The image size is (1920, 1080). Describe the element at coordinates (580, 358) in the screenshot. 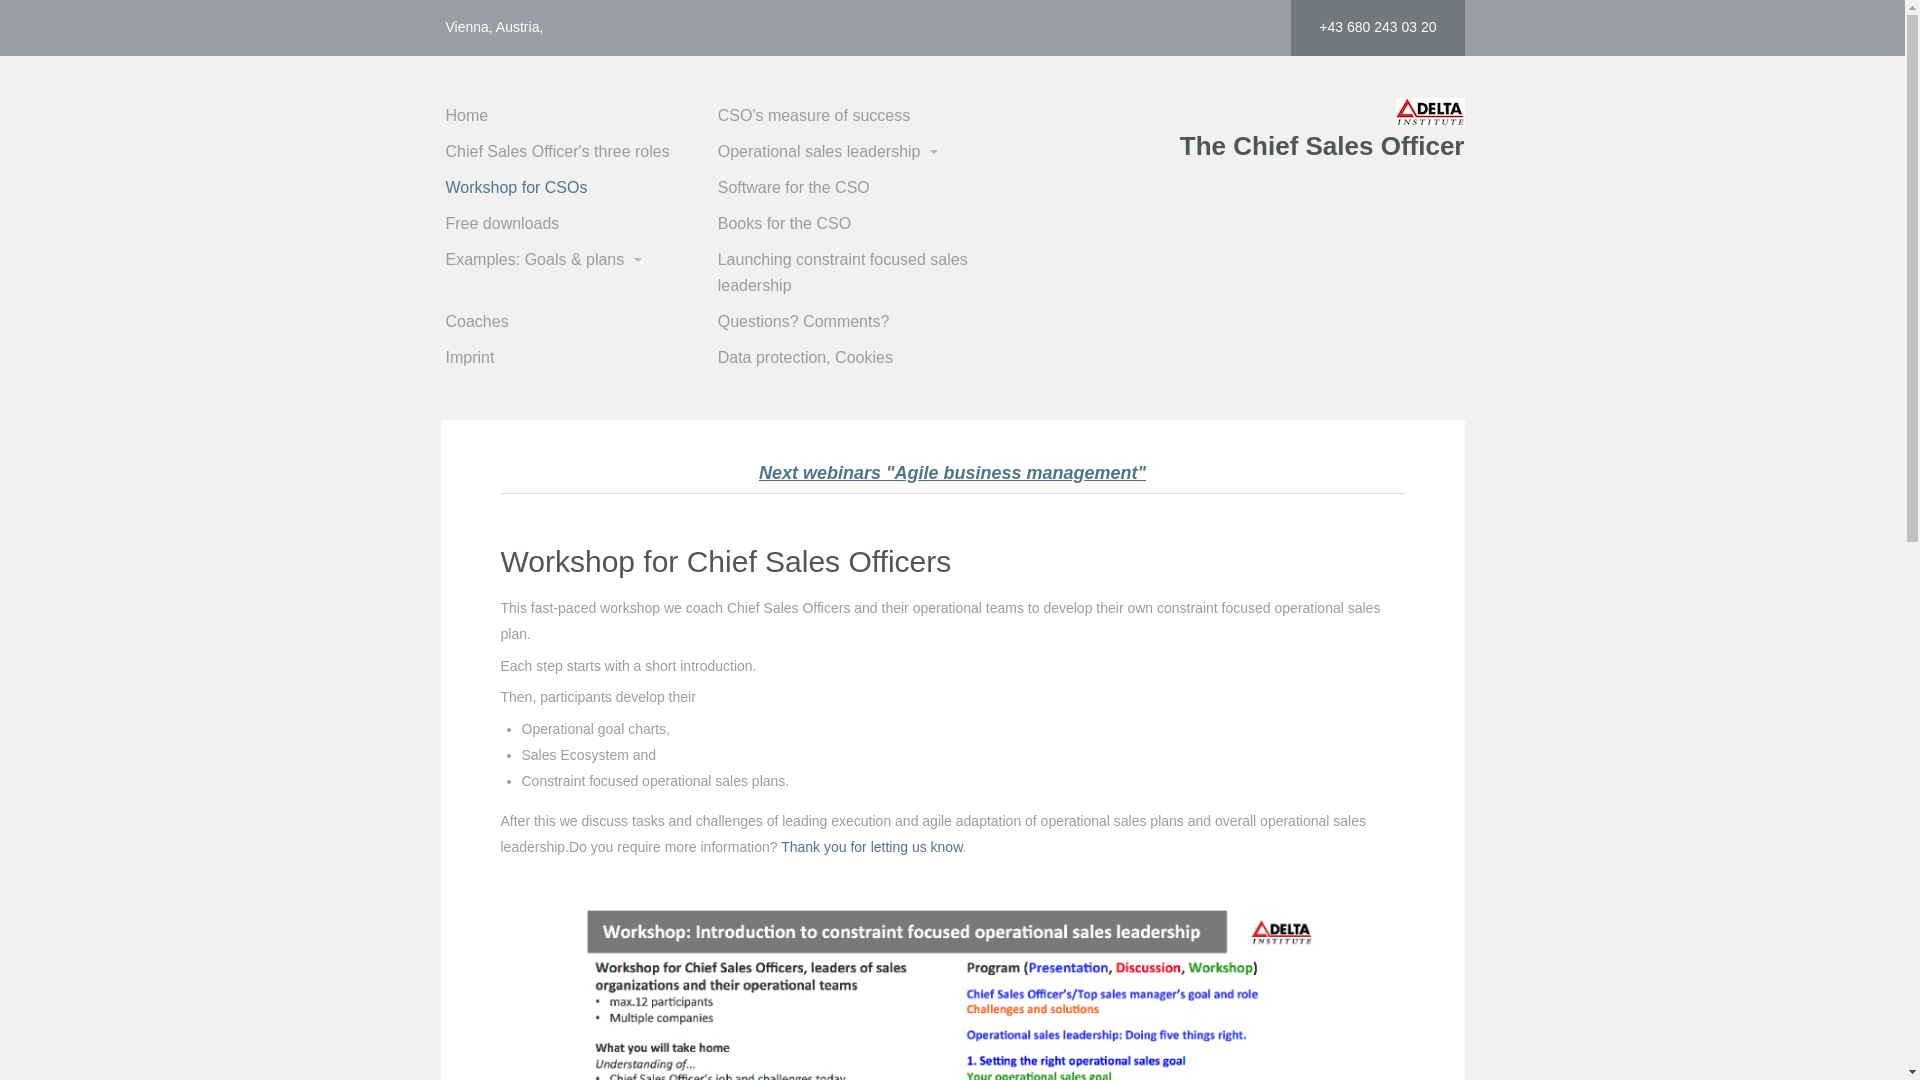

I see `Imprint` at that location.